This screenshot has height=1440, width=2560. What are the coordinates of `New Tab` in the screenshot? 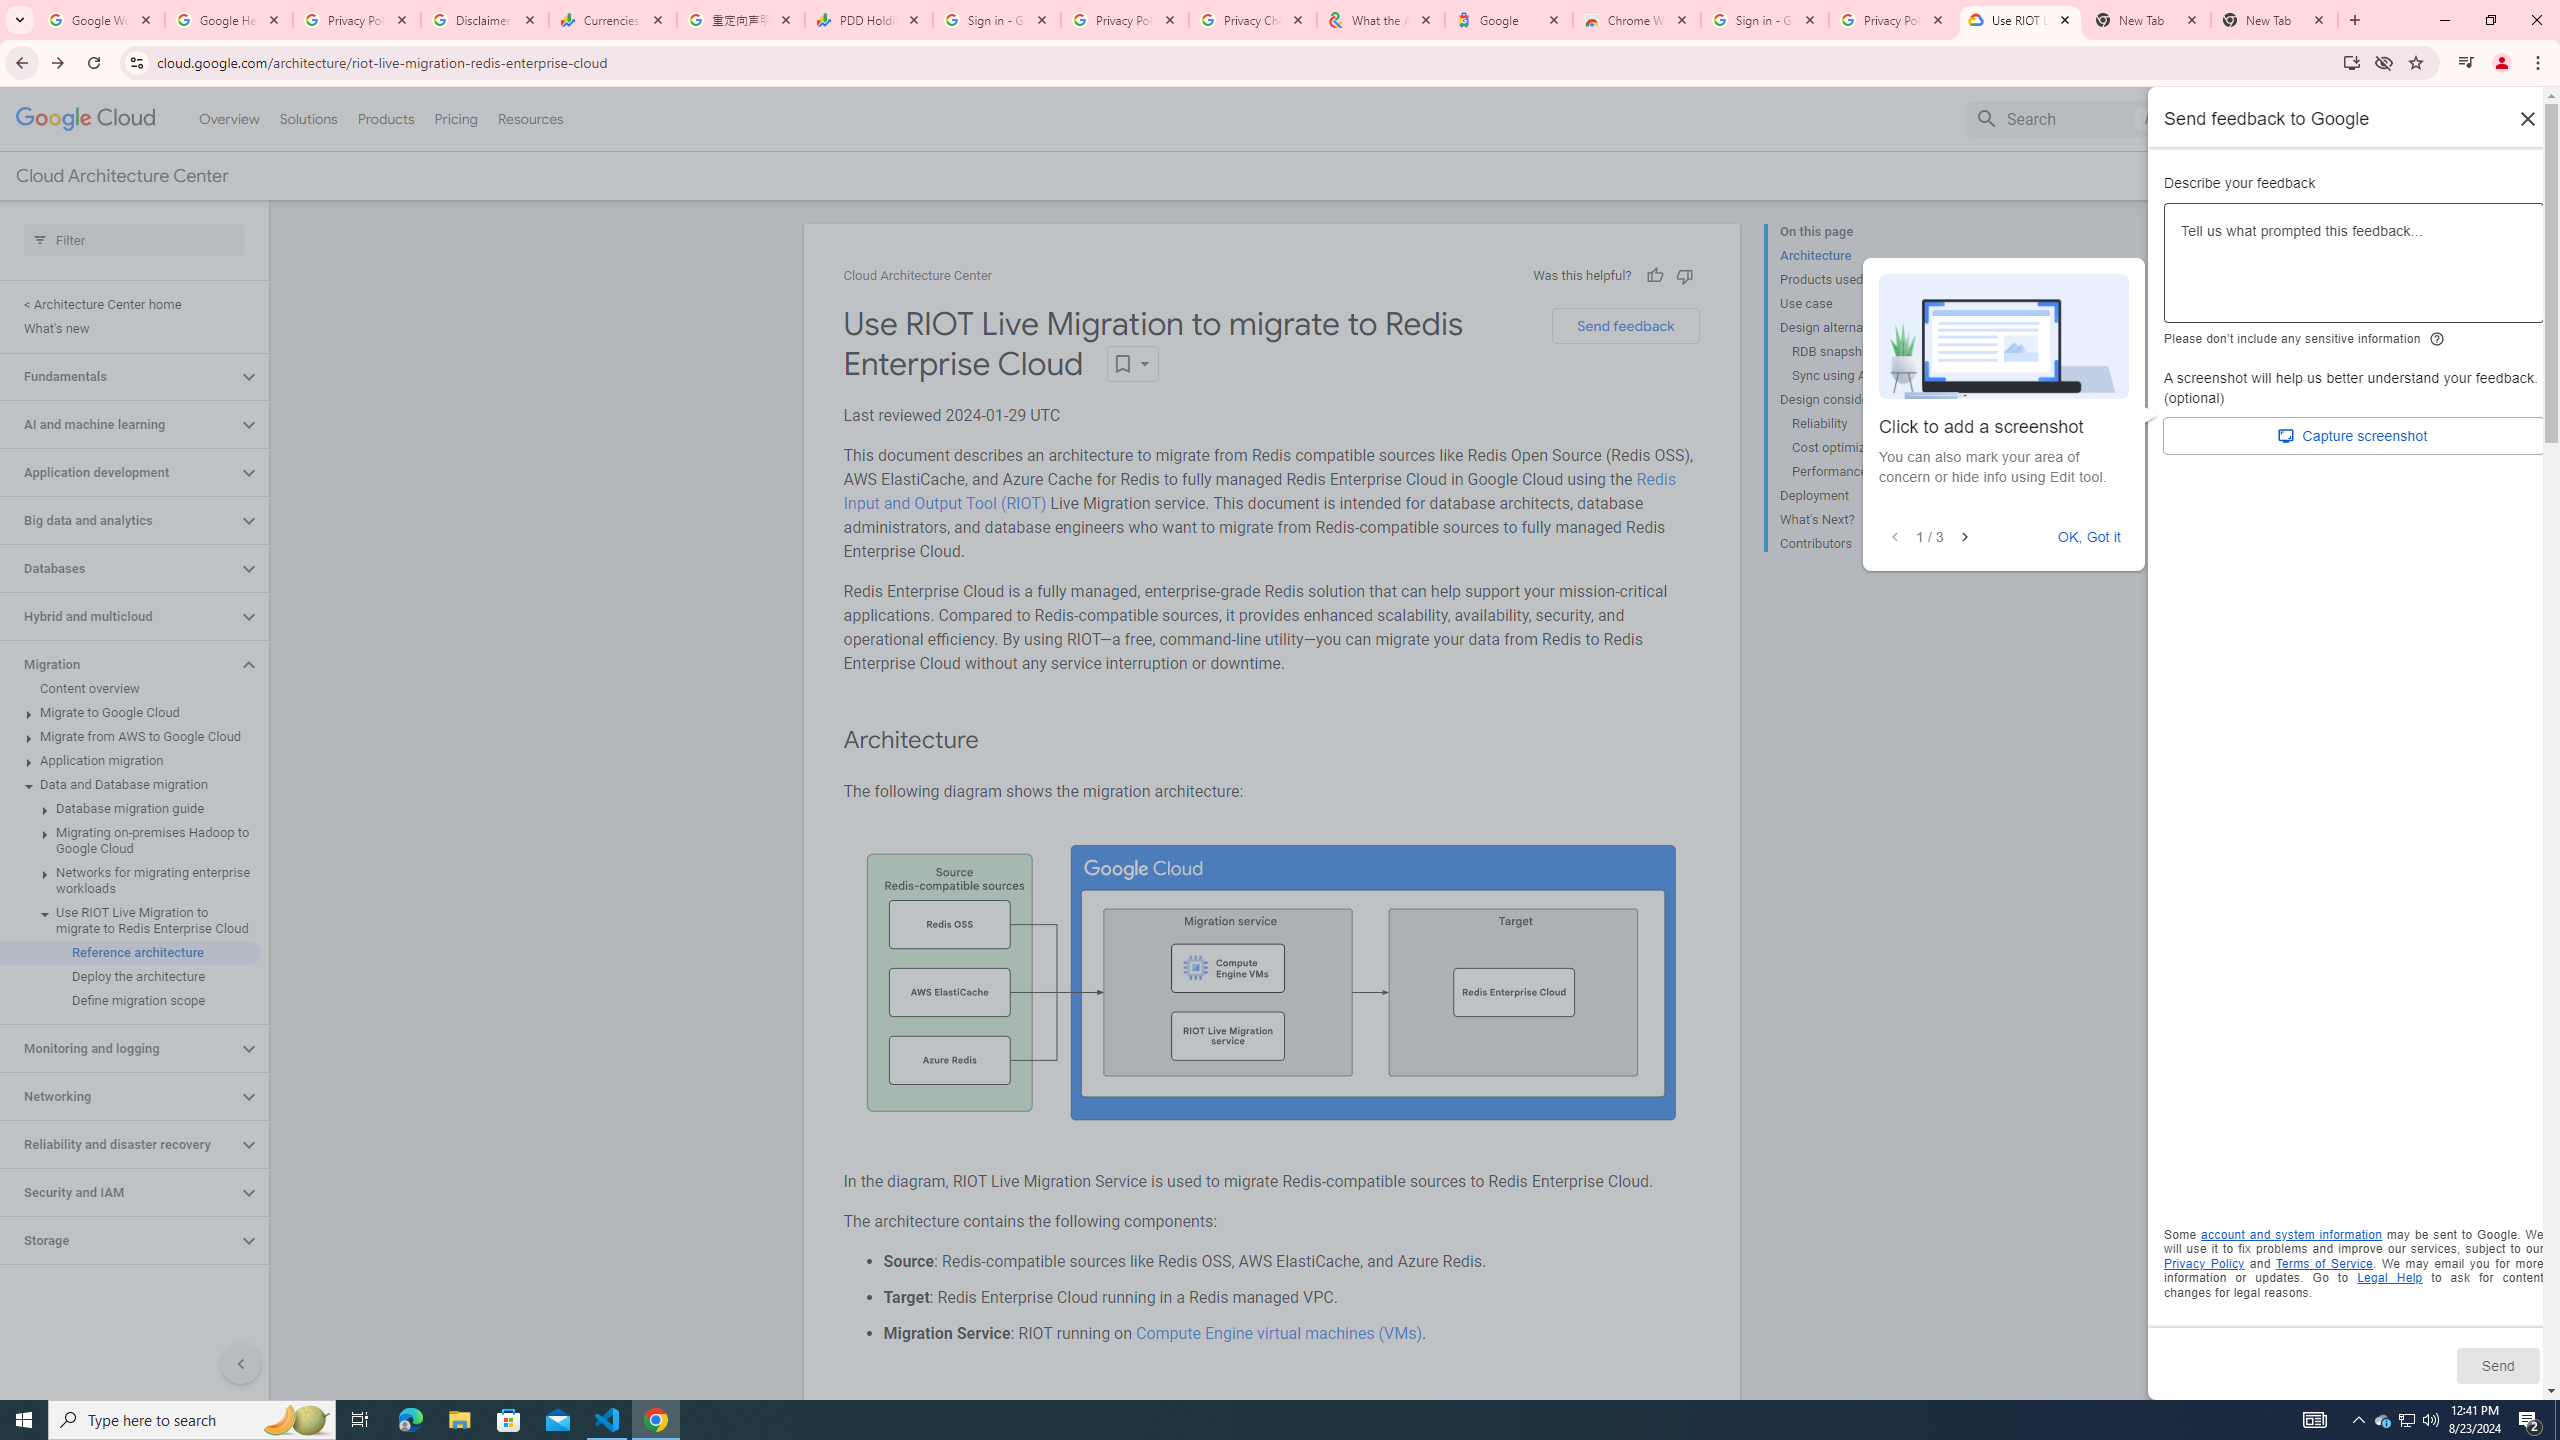 It's located at (2274, 20).